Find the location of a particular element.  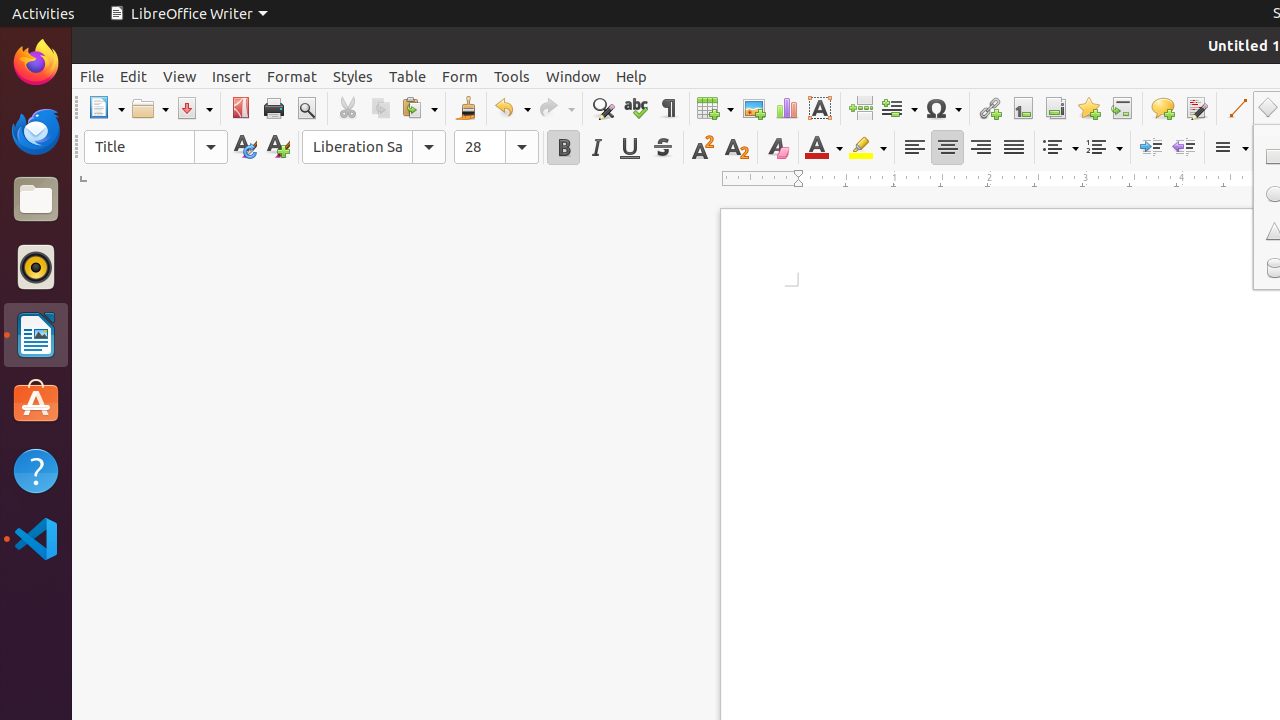

Justified is located at coordinates (1014, 148).